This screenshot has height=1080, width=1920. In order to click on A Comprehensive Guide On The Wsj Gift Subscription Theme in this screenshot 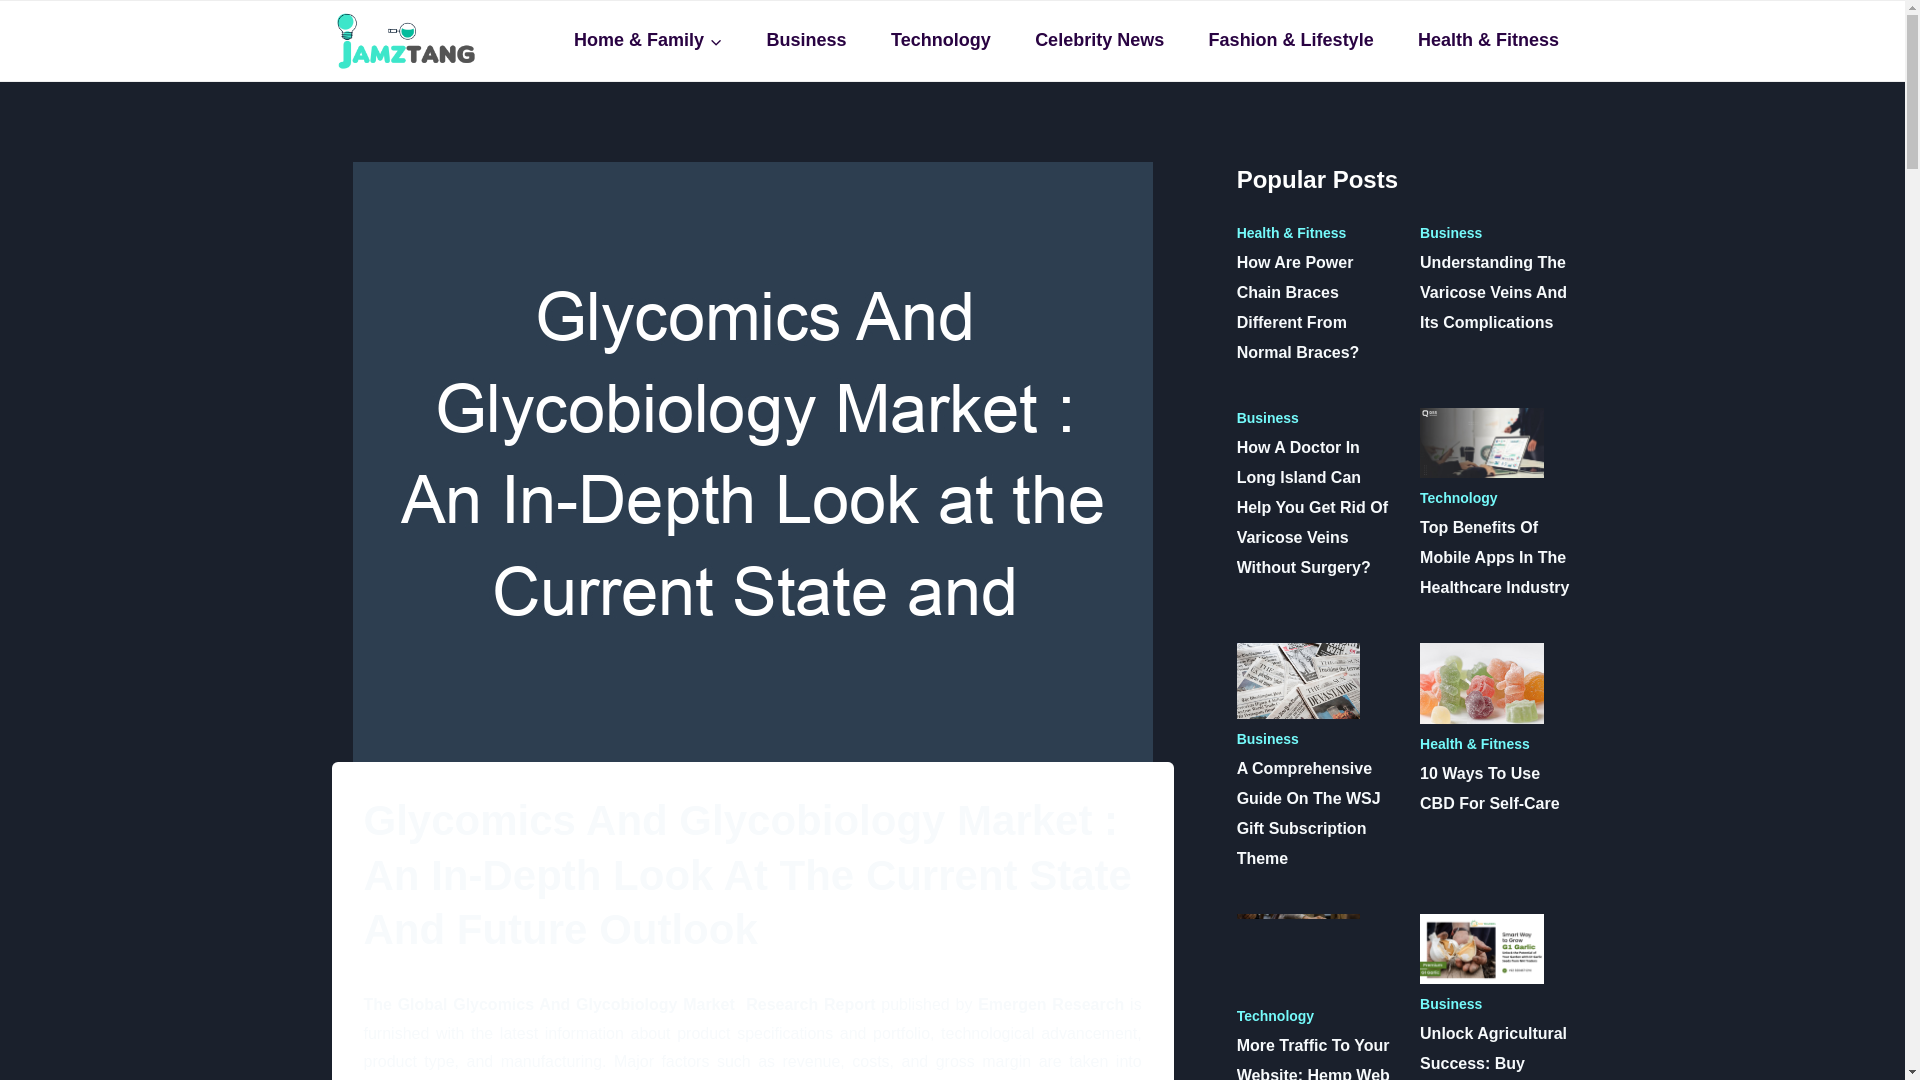, I will do `click(1298, 681)`.